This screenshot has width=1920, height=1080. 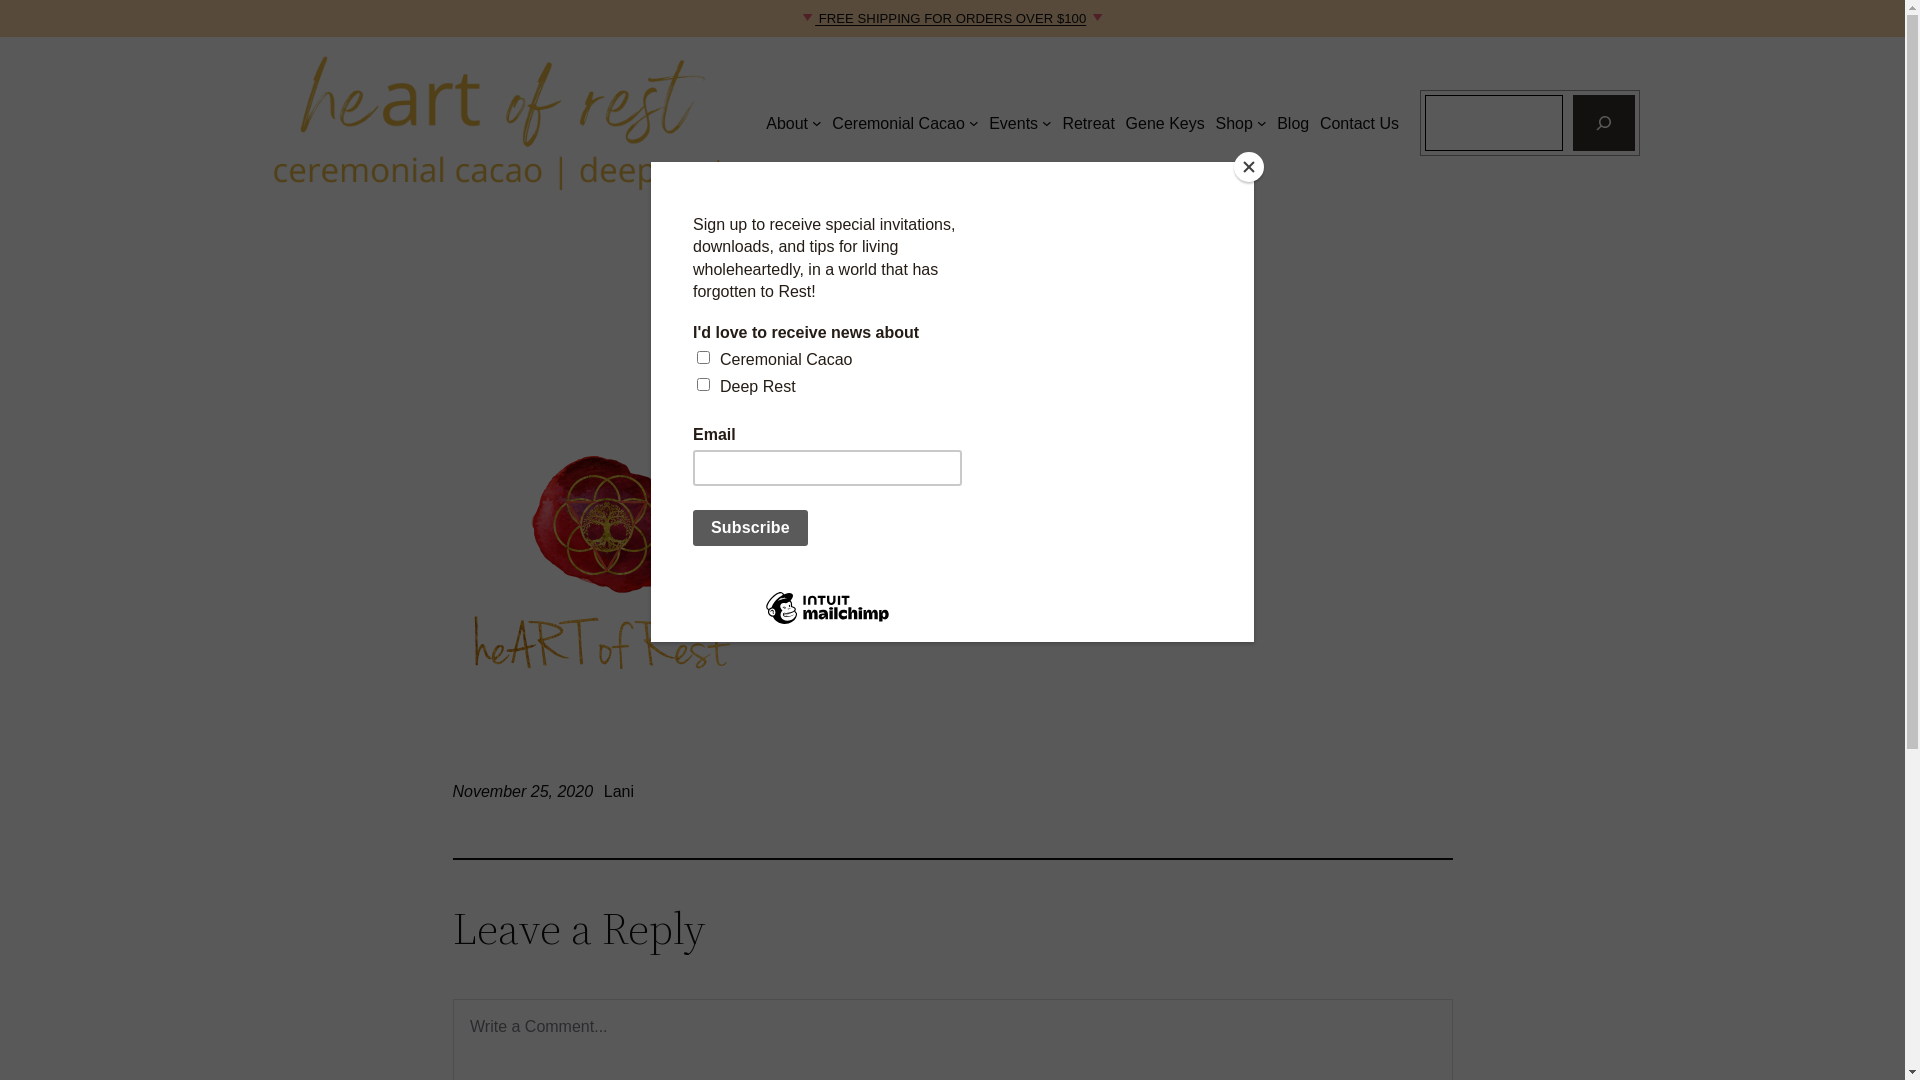 What do you see at coordinates (1014, 124) in the screenshot?
I see `Events` at bounding box center [1014, 124].